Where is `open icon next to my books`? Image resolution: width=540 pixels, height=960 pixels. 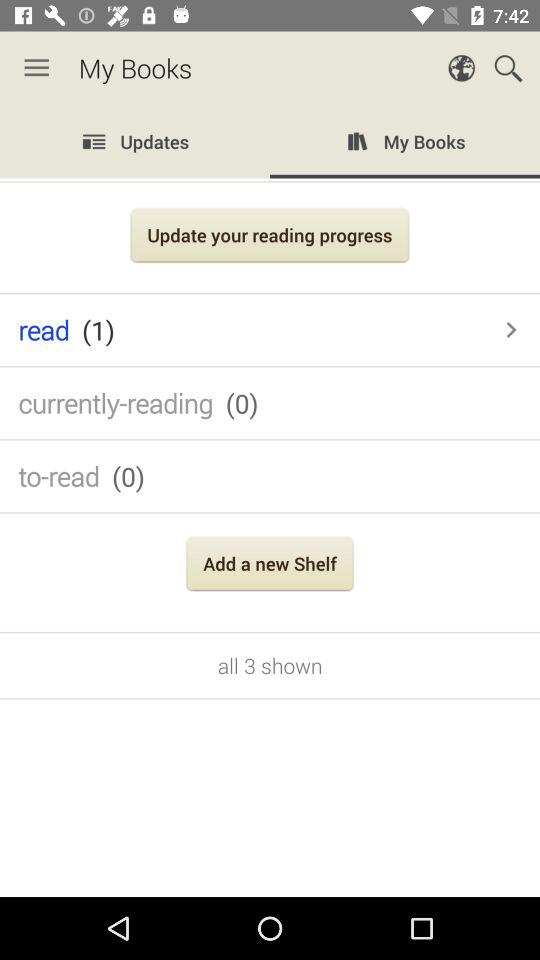 open icon next to my books is located at coordinates (36, 68).